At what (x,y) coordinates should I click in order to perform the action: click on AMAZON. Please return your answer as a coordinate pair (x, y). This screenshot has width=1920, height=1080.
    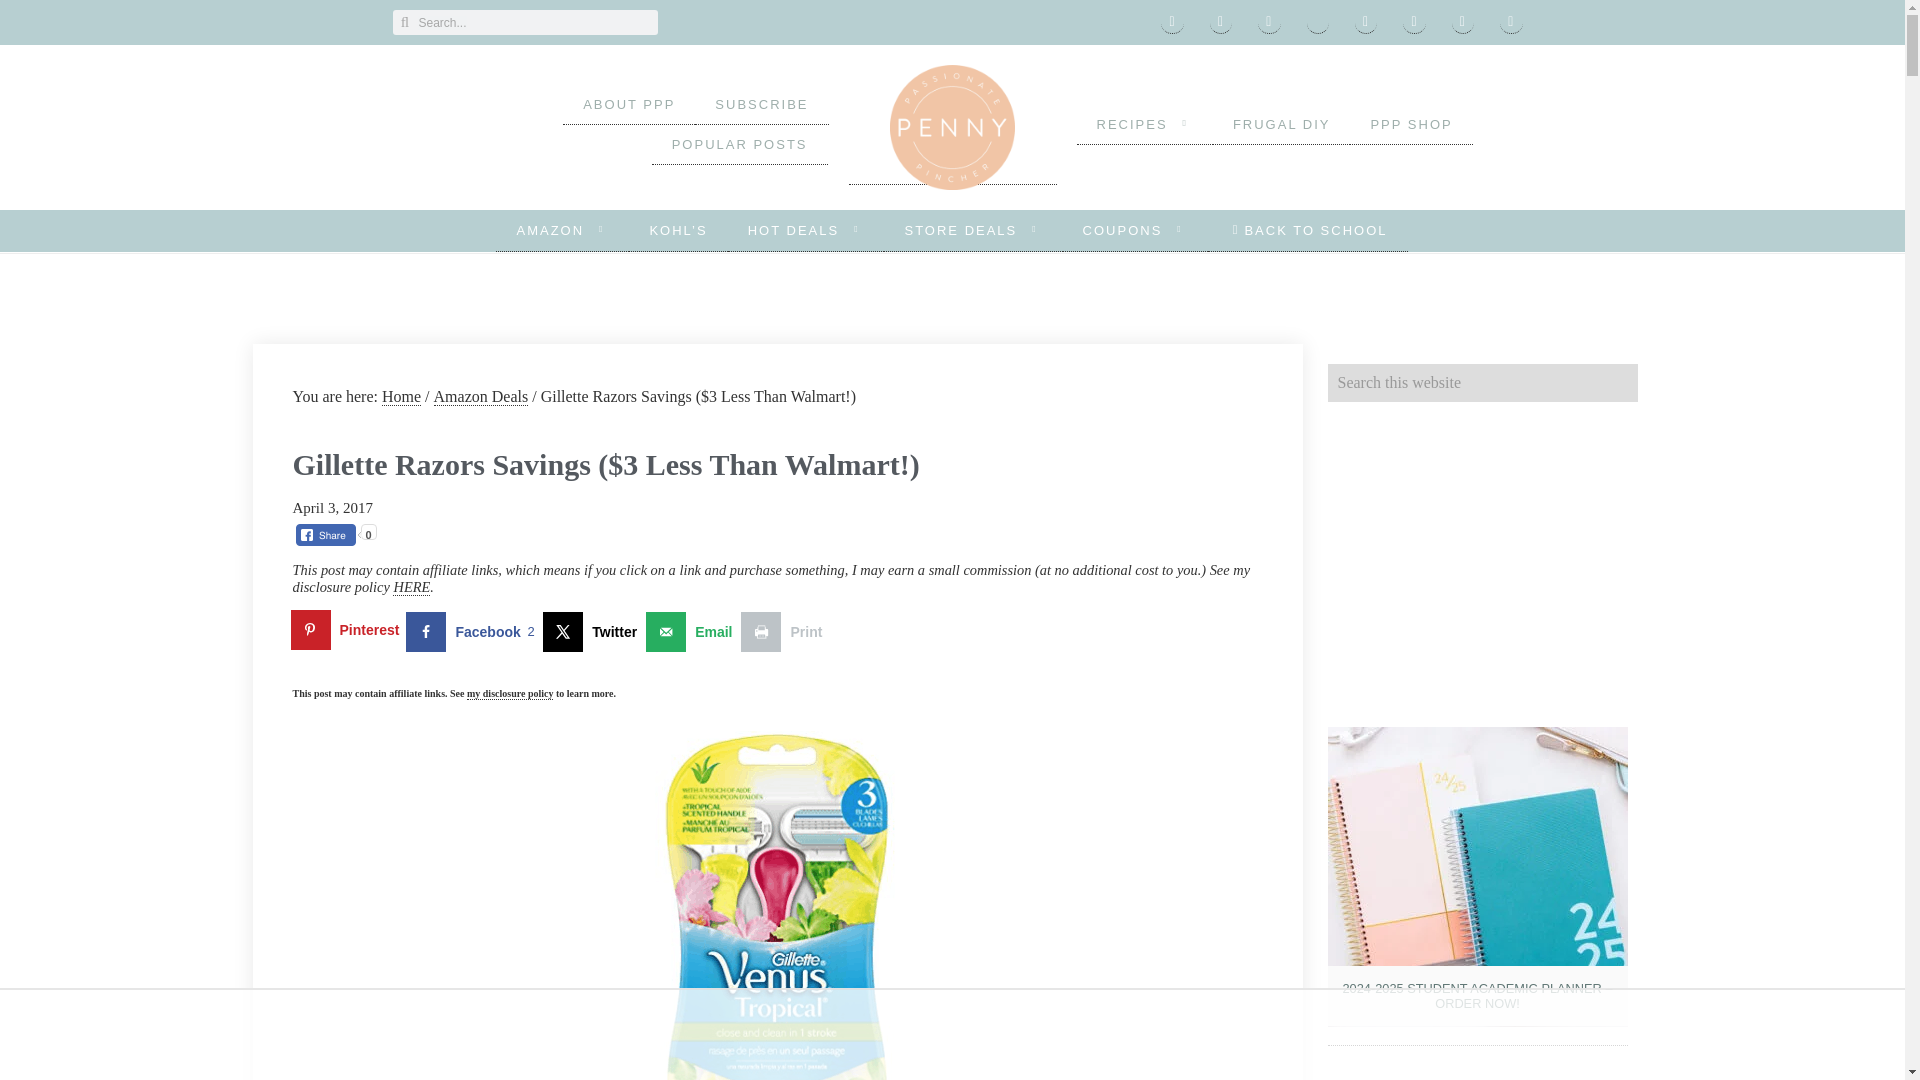
    Looking at the image, I should click on (562, 230).